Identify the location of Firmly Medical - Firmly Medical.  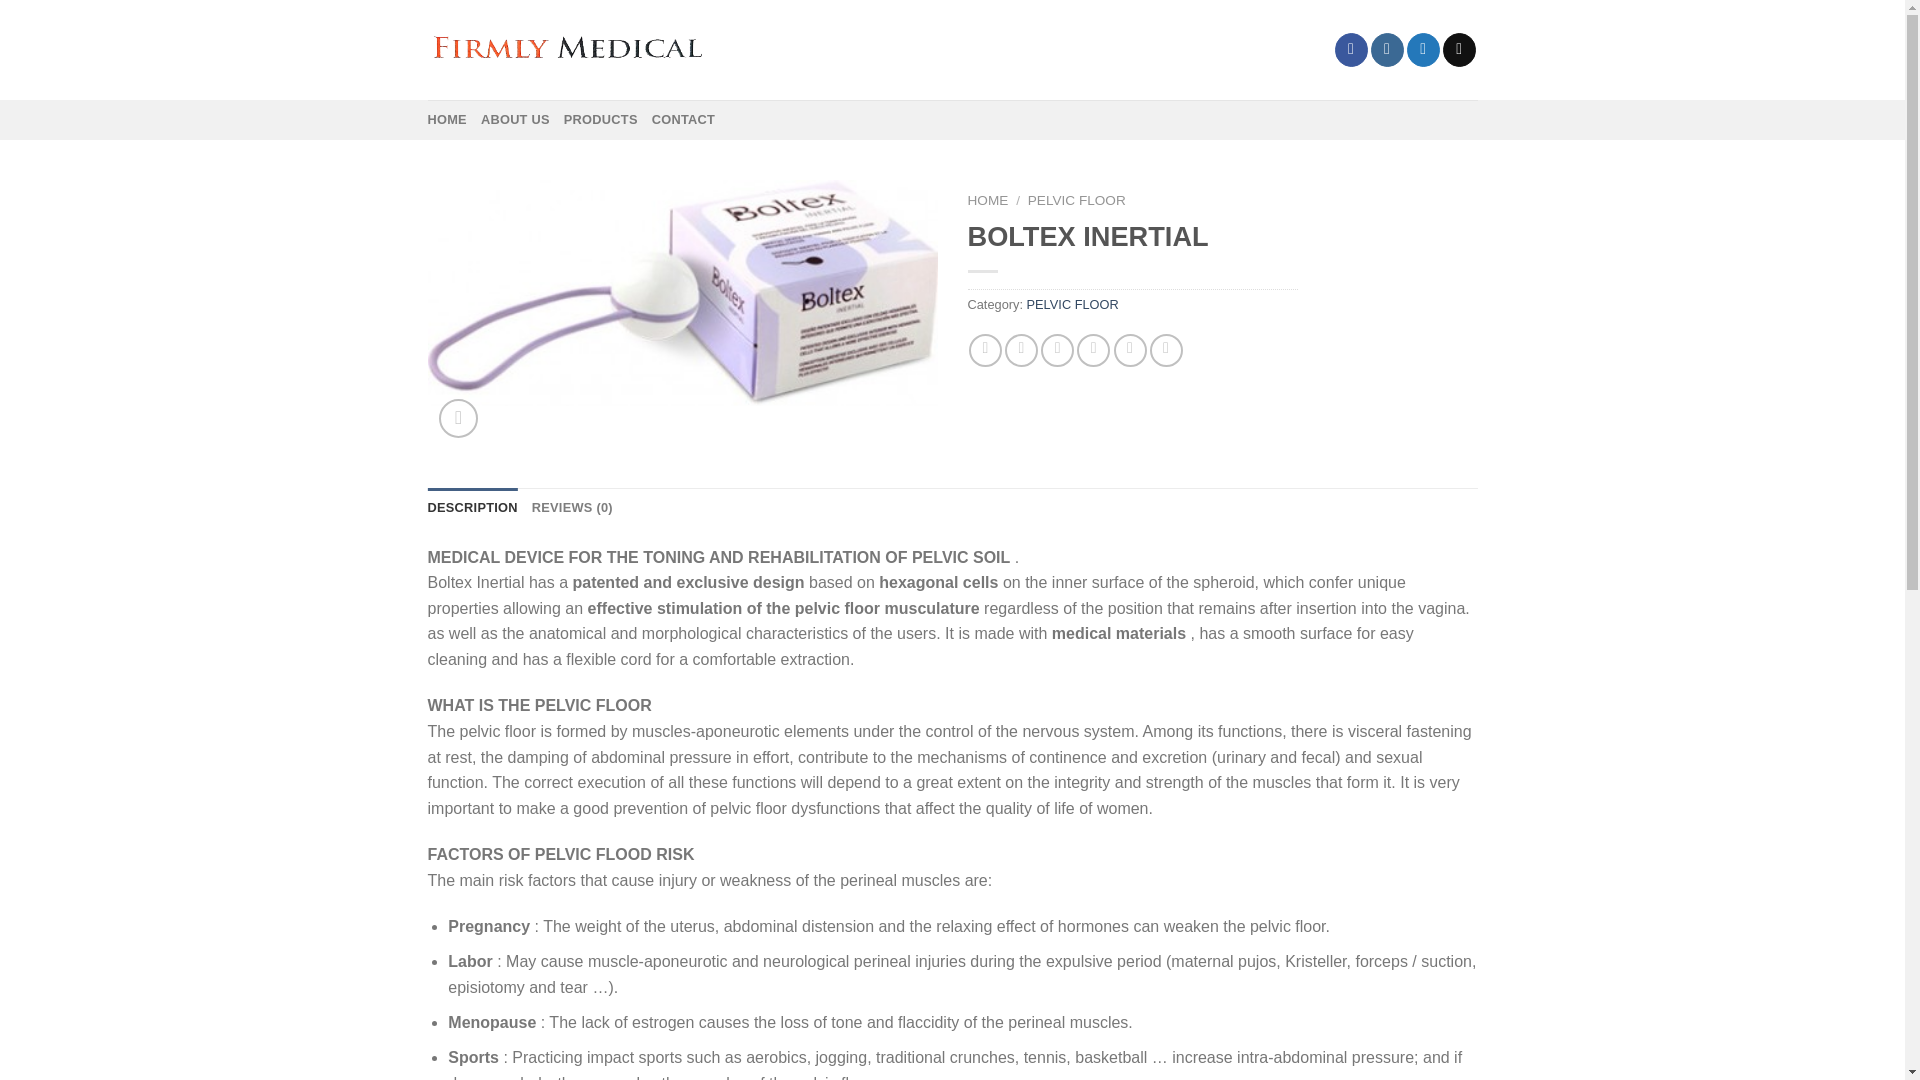
(568, 49).